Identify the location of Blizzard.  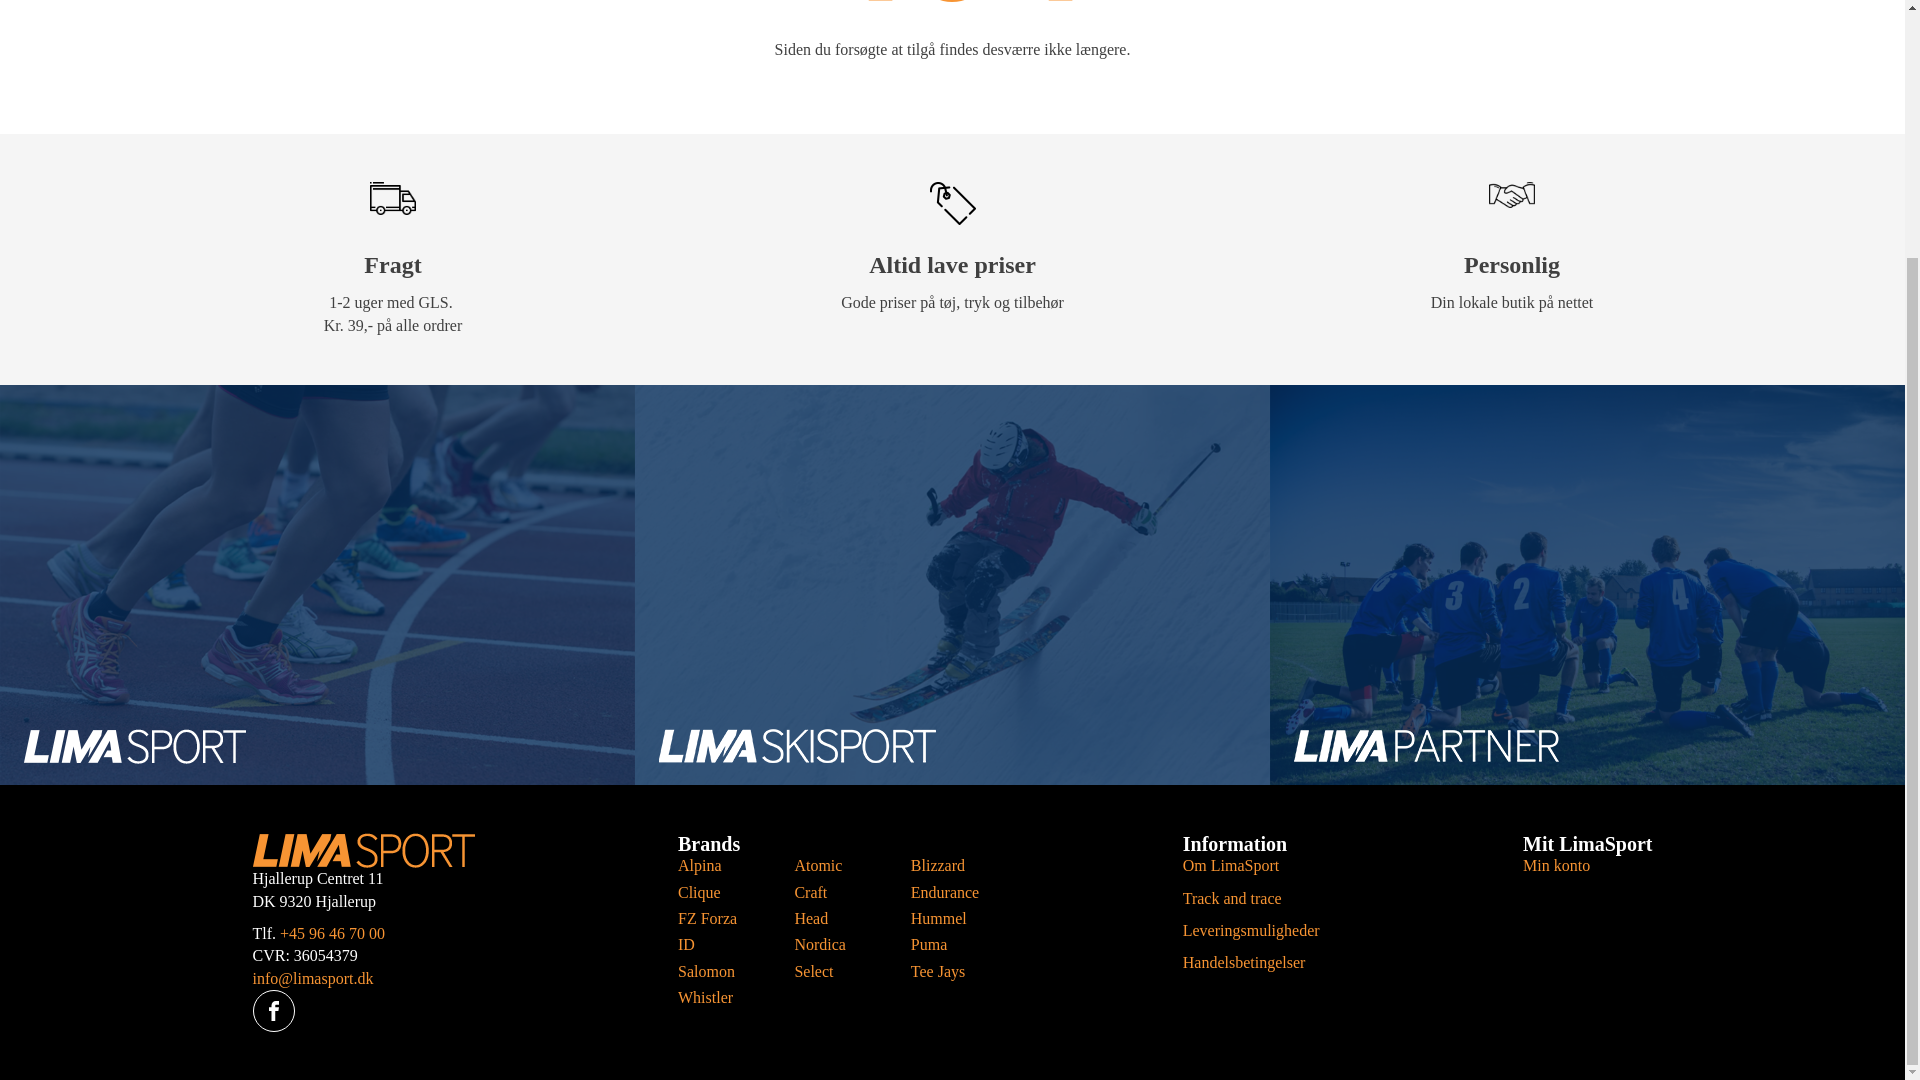
(944, 866).